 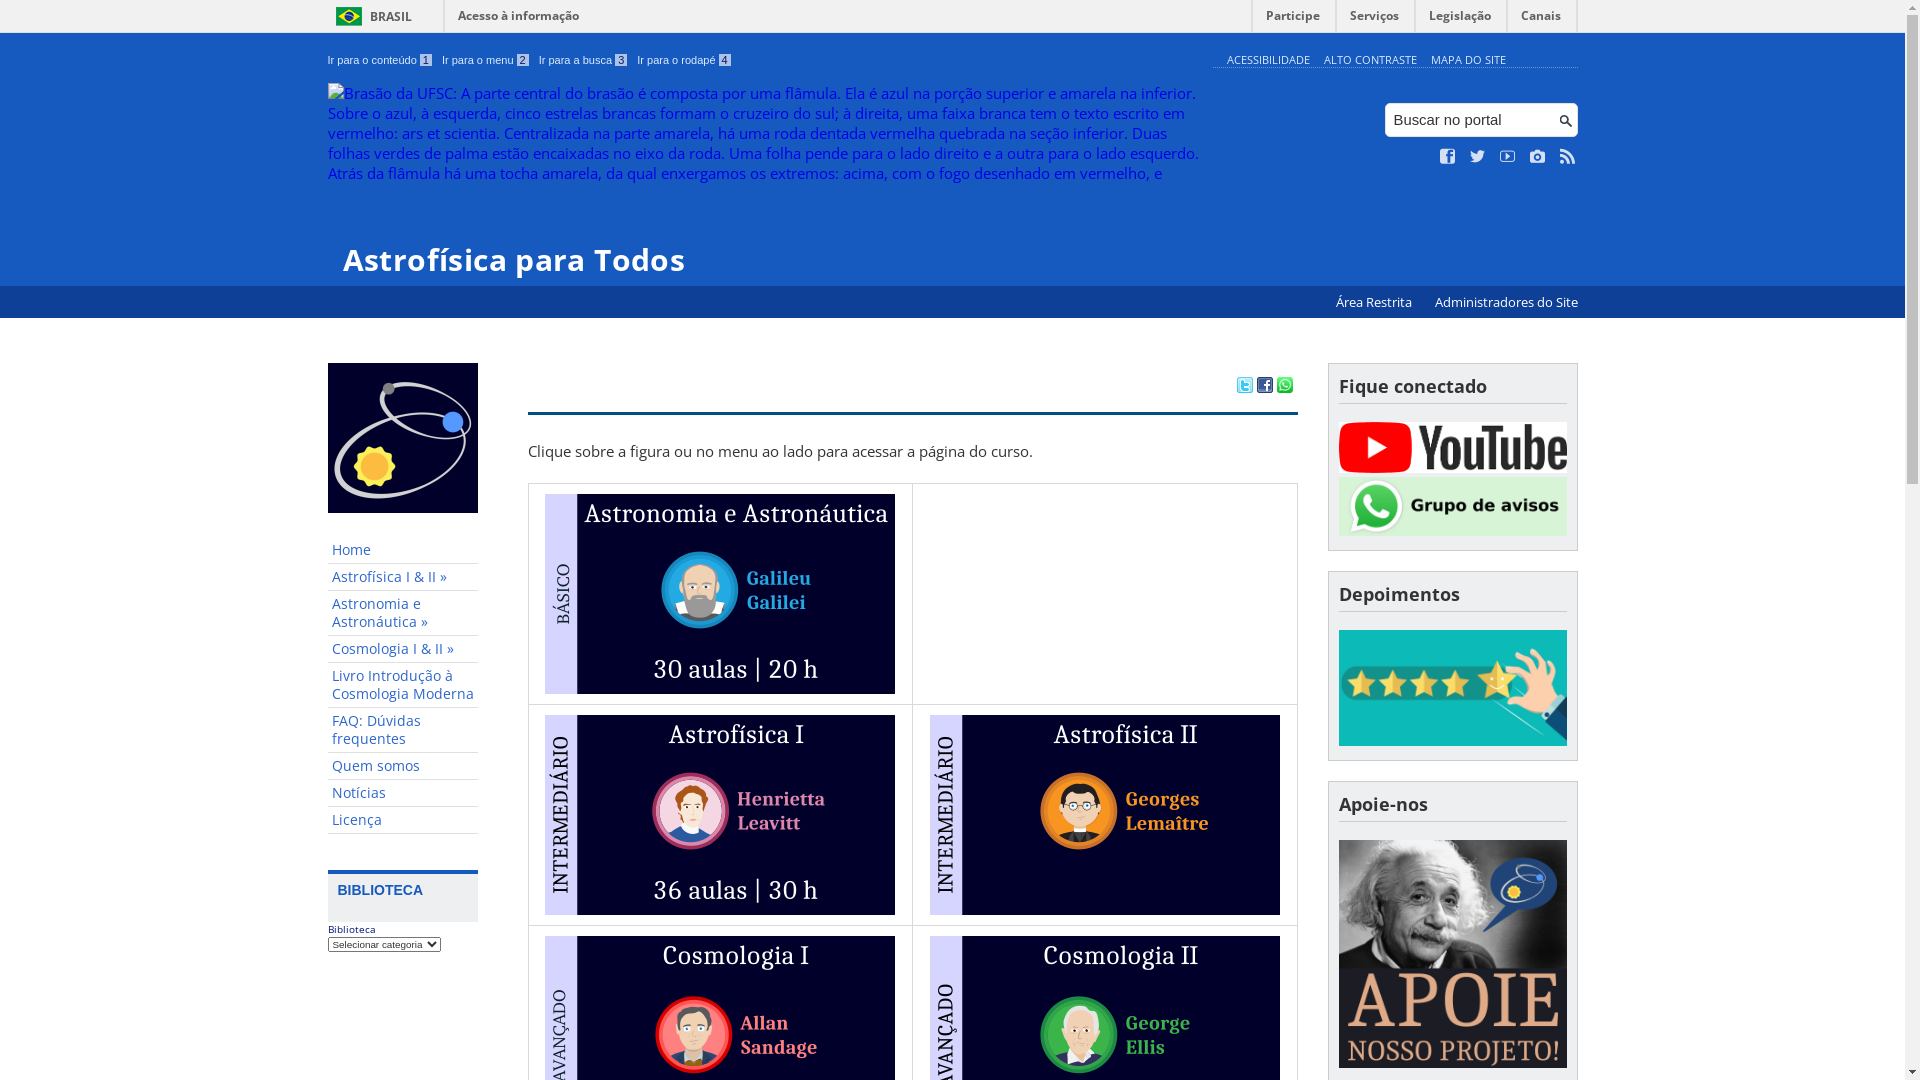 What do you see at coordinates (403, 550) in the screenshot?
I see `Home` at bounding box center [403, 550].